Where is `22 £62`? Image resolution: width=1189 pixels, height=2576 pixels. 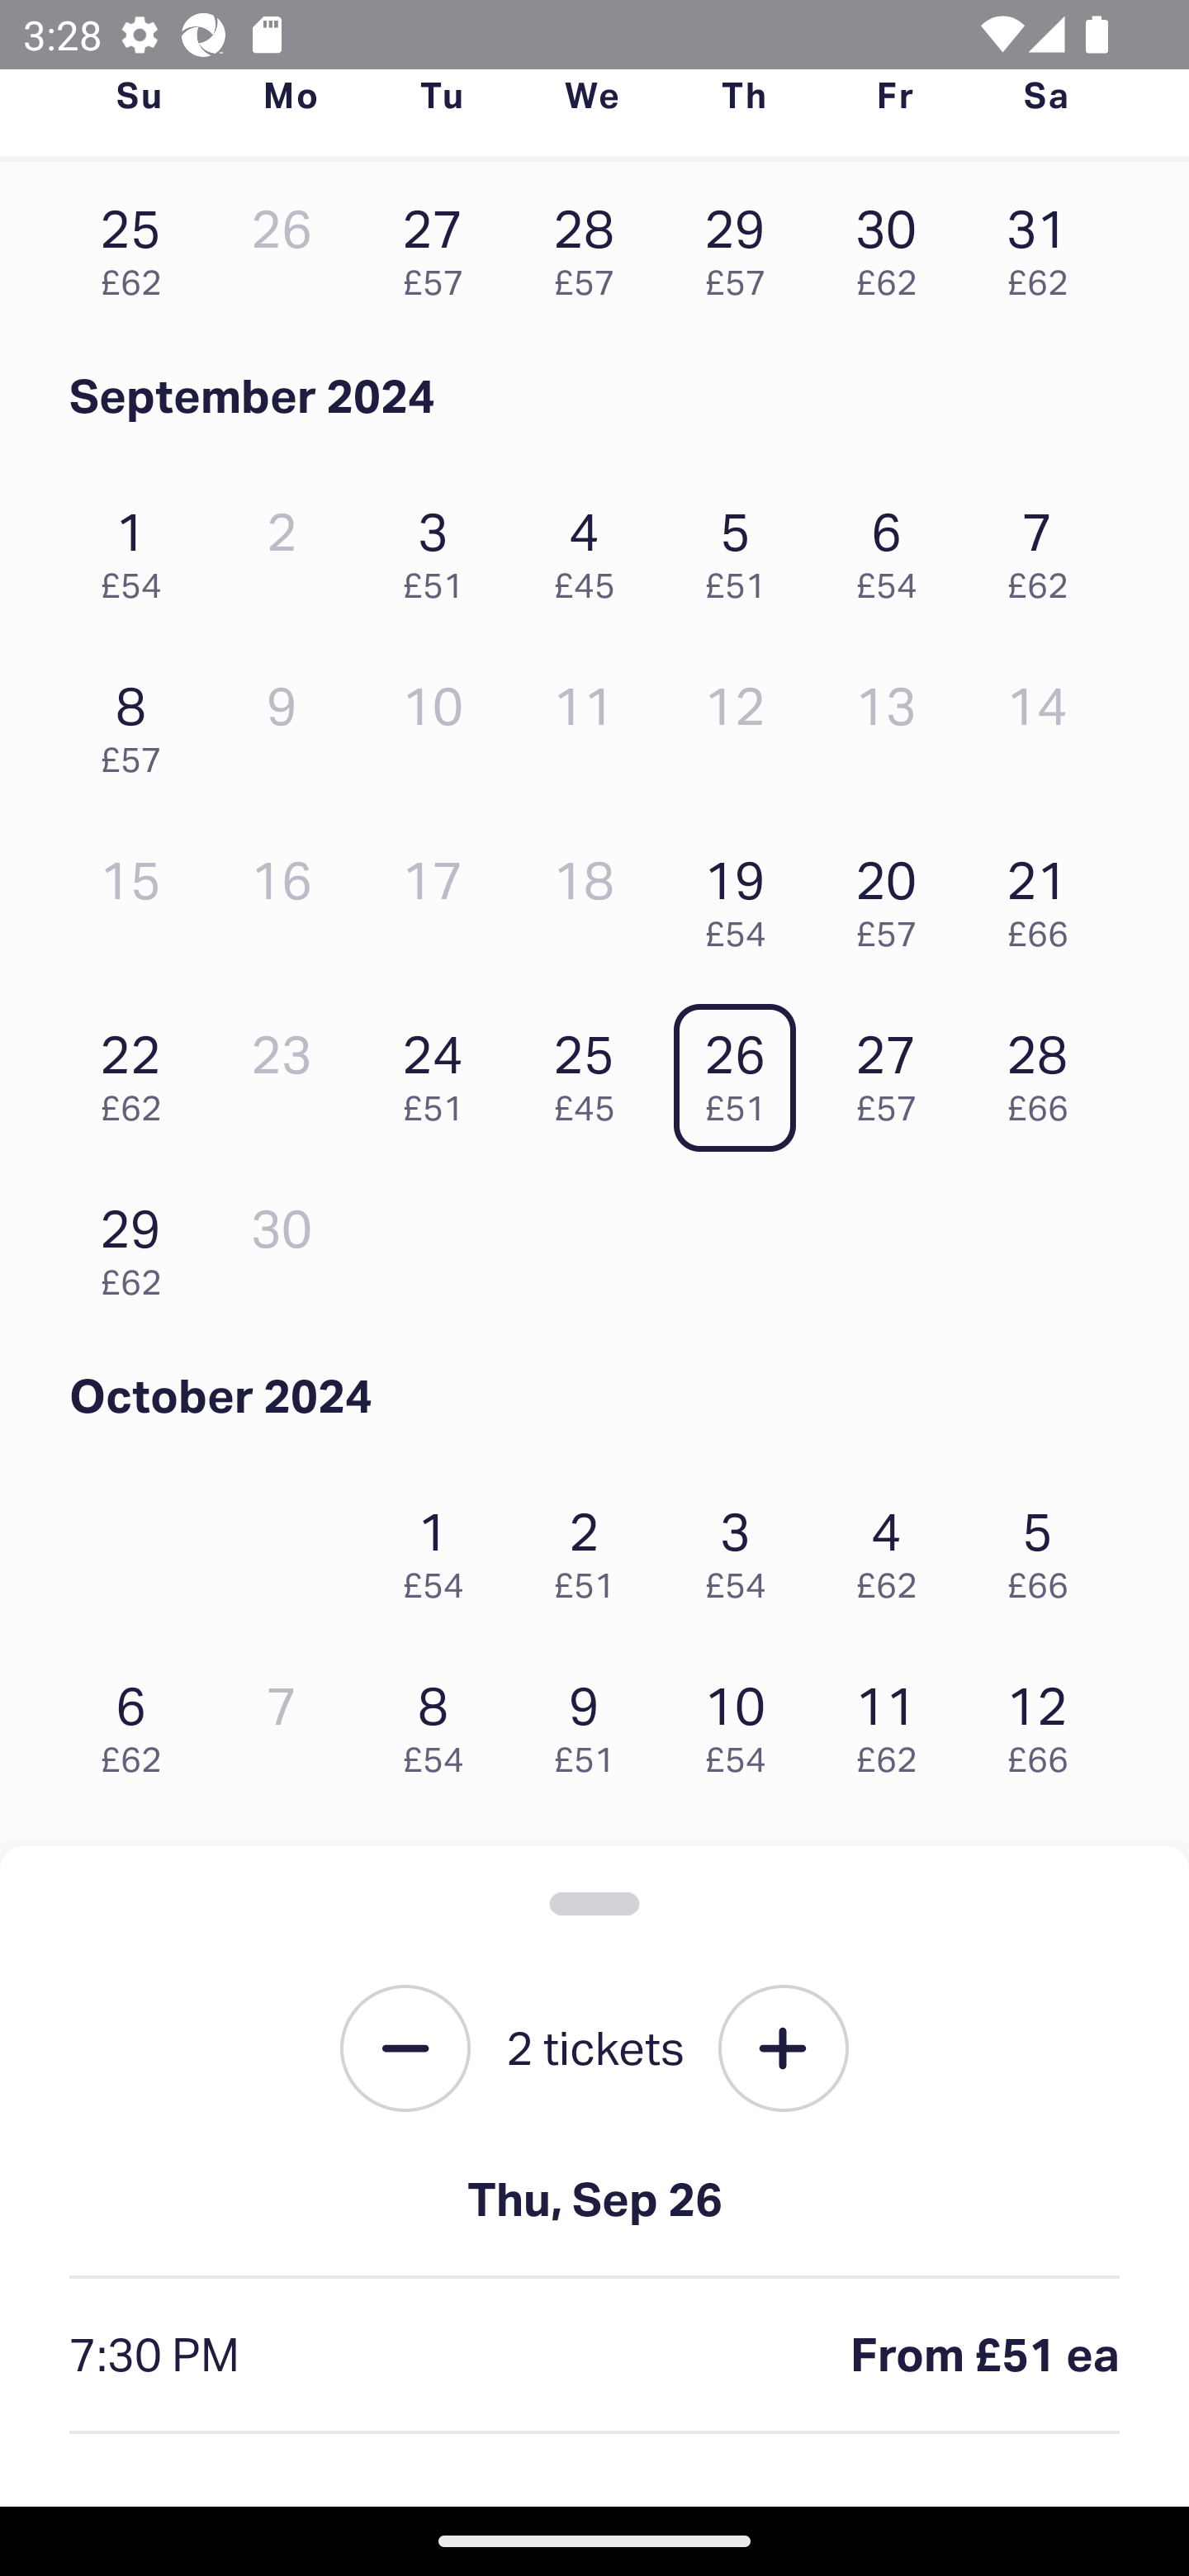
22 £62 is located at coordinates (139, 1070).